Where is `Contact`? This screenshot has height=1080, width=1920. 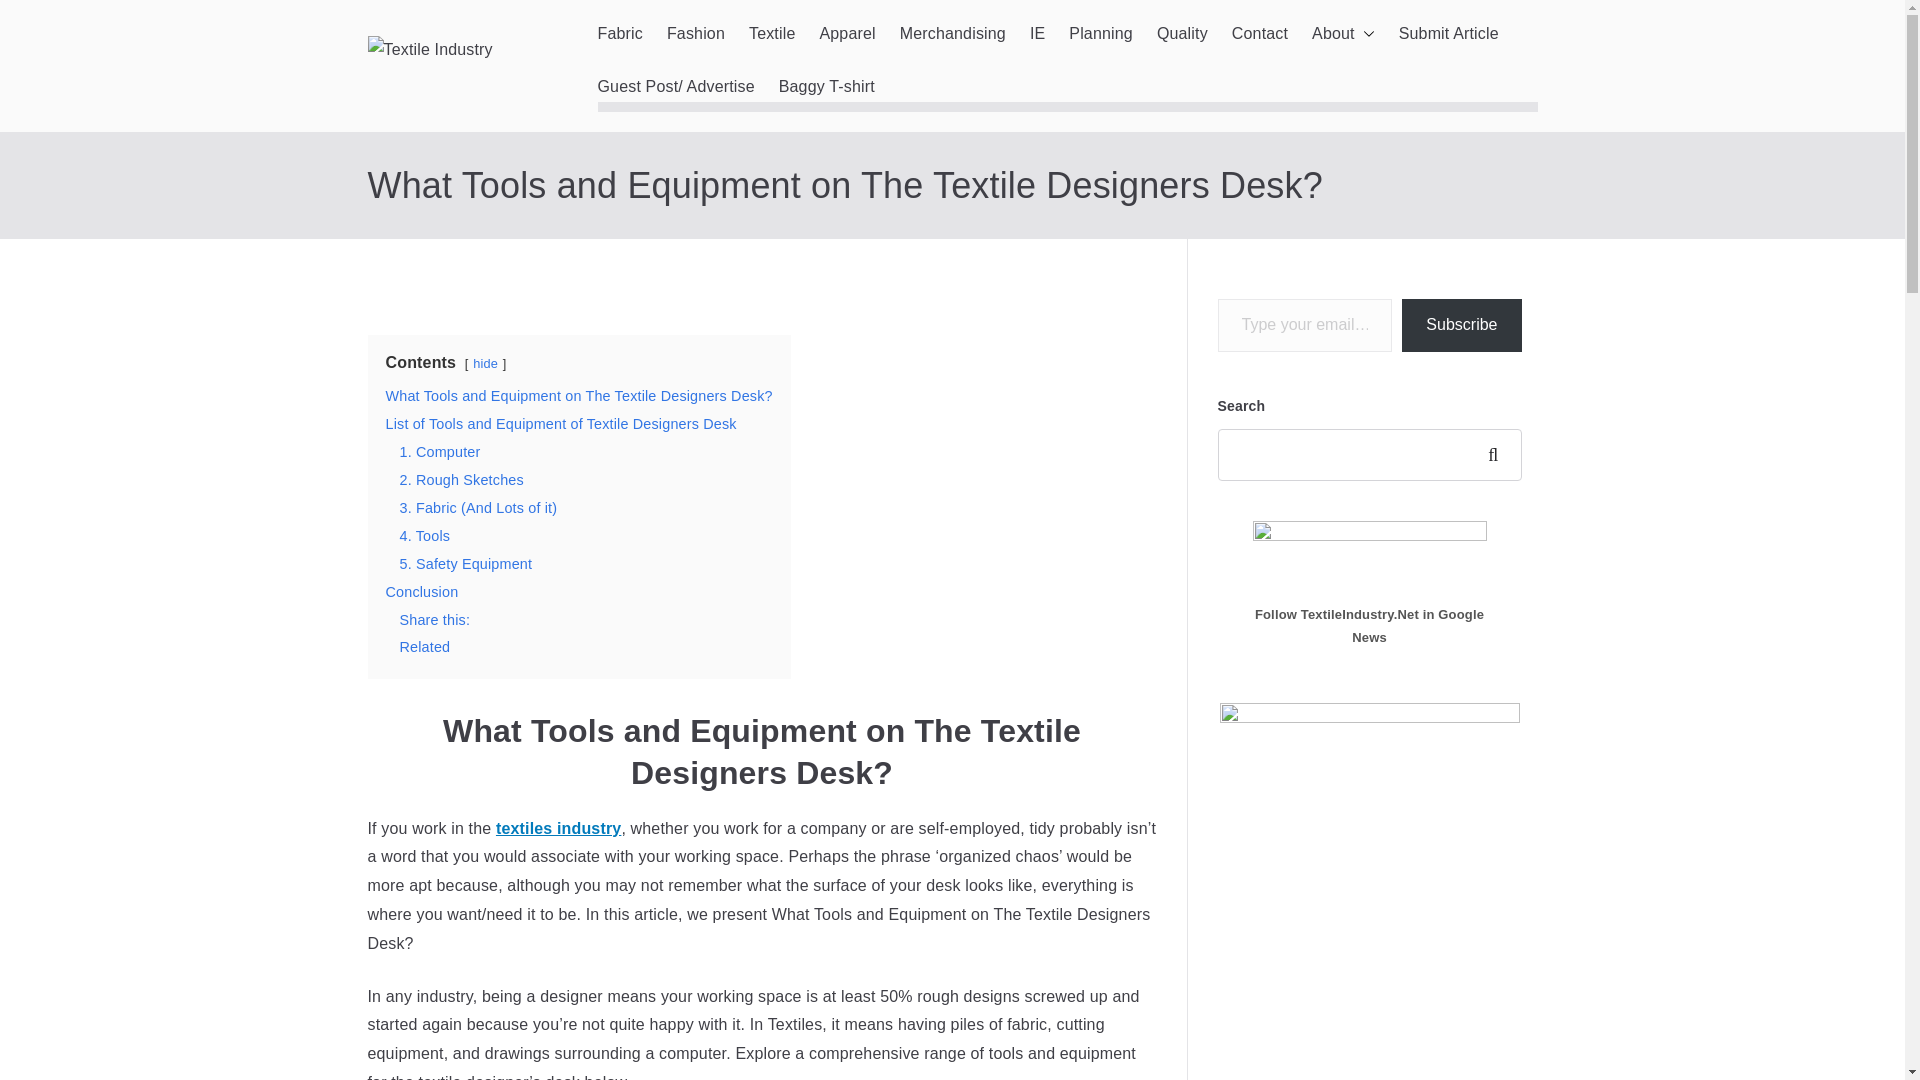 Contact is located at coordinates (1260, 34).